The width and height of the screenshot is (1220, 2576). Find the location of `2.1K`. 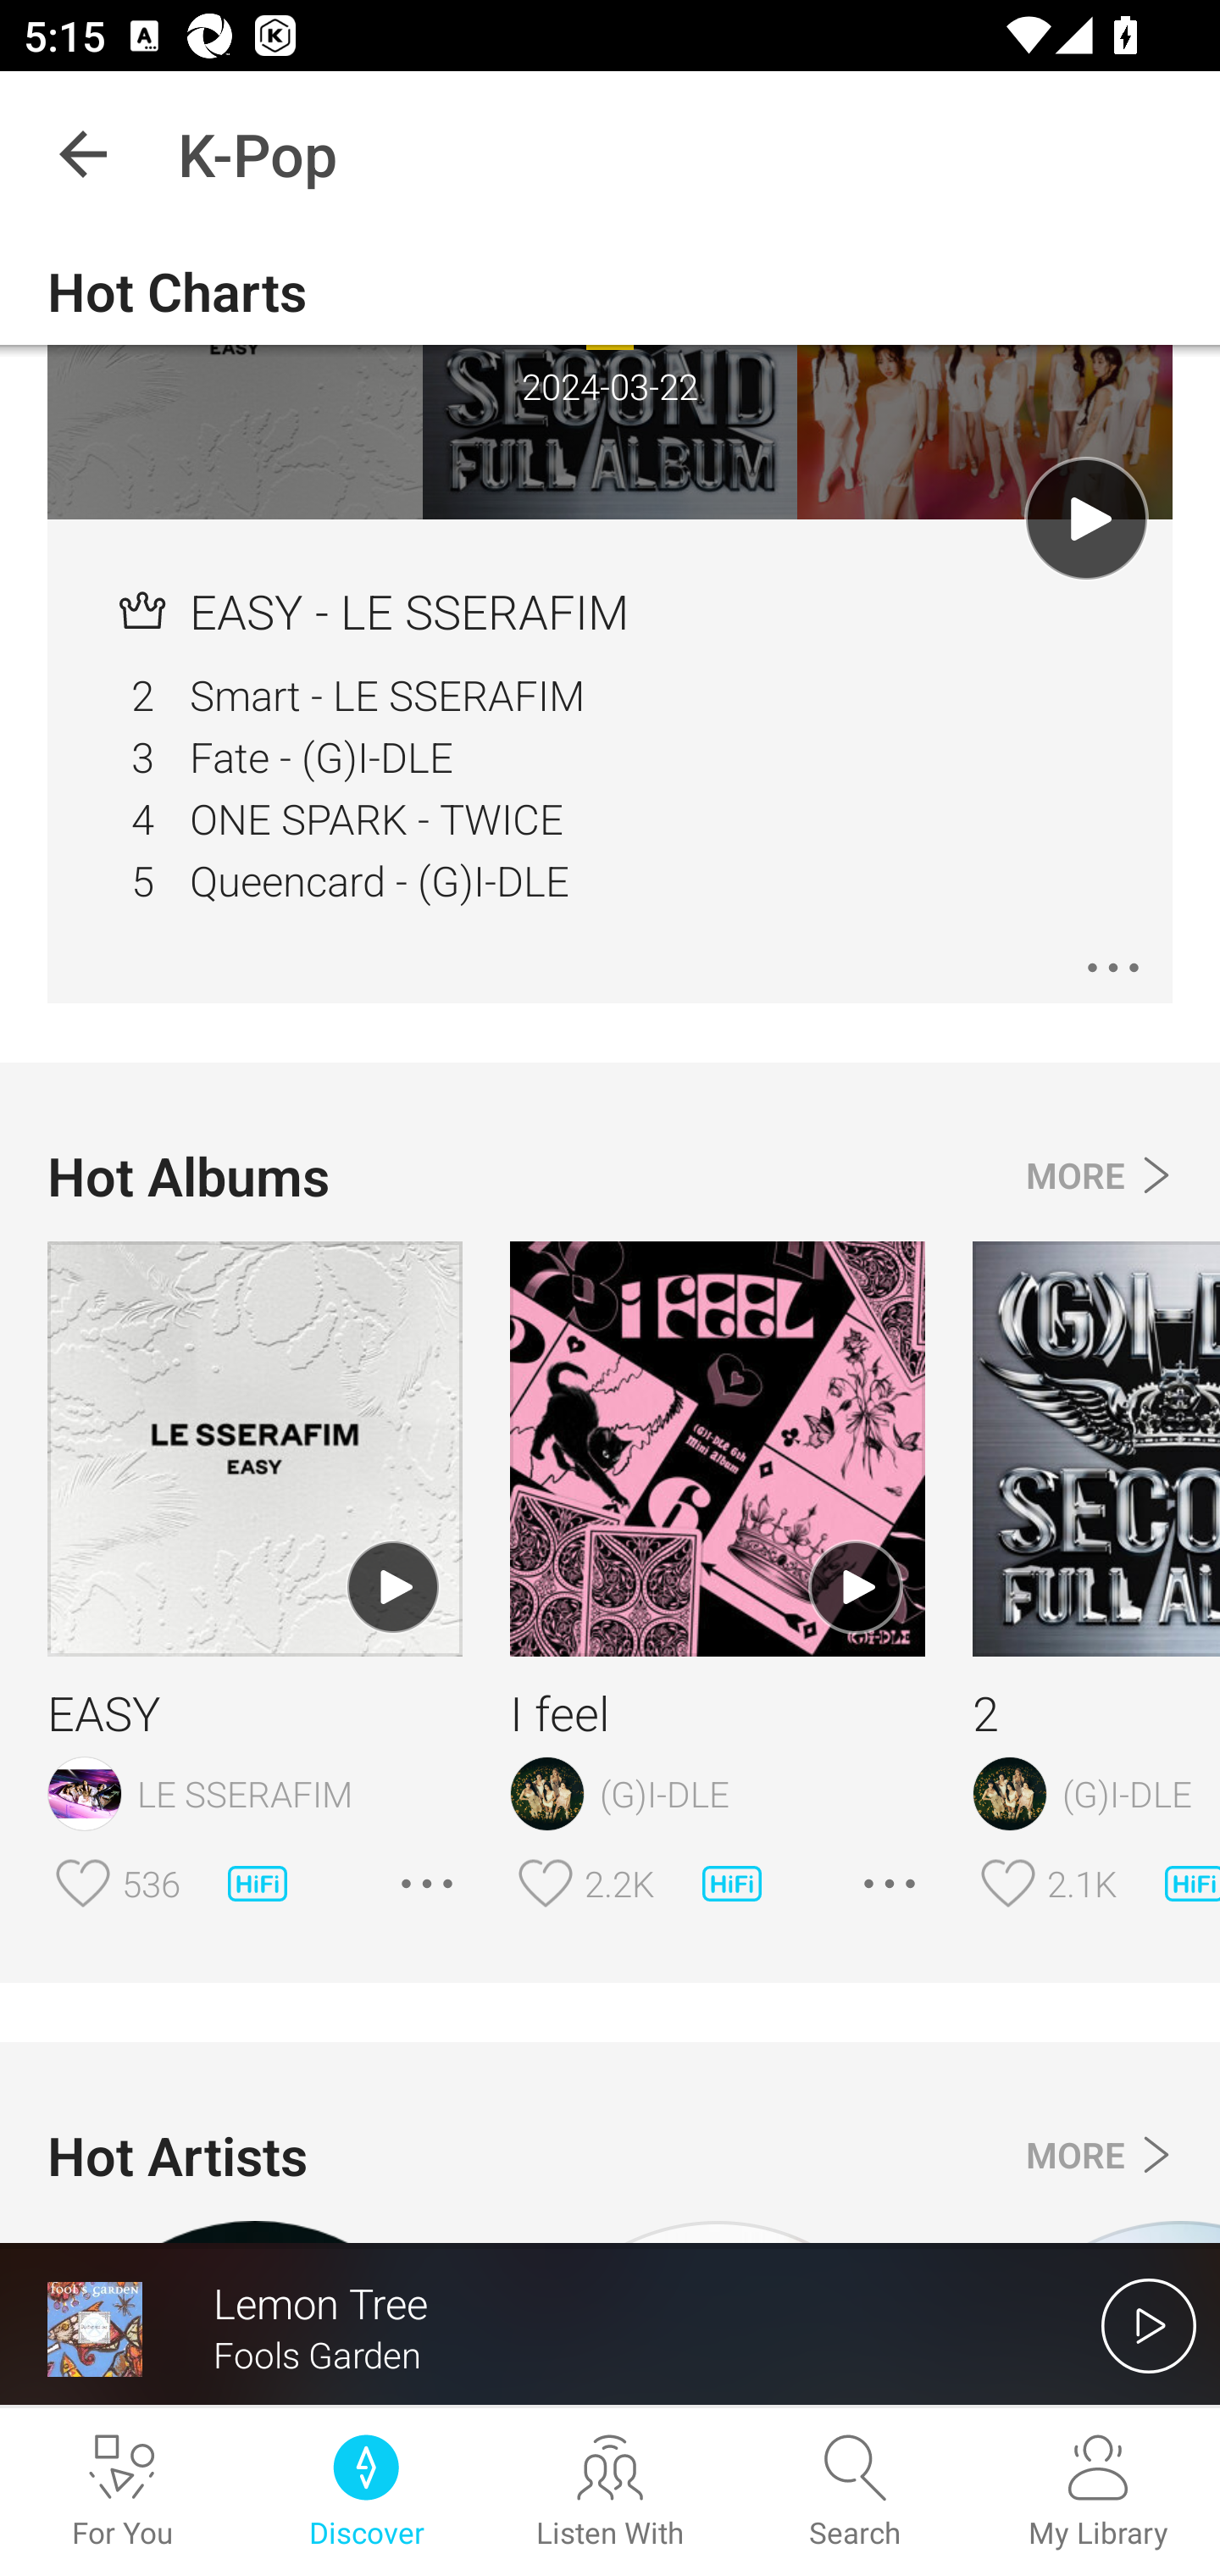

2.1K is located at coordinates (1082, 1883).